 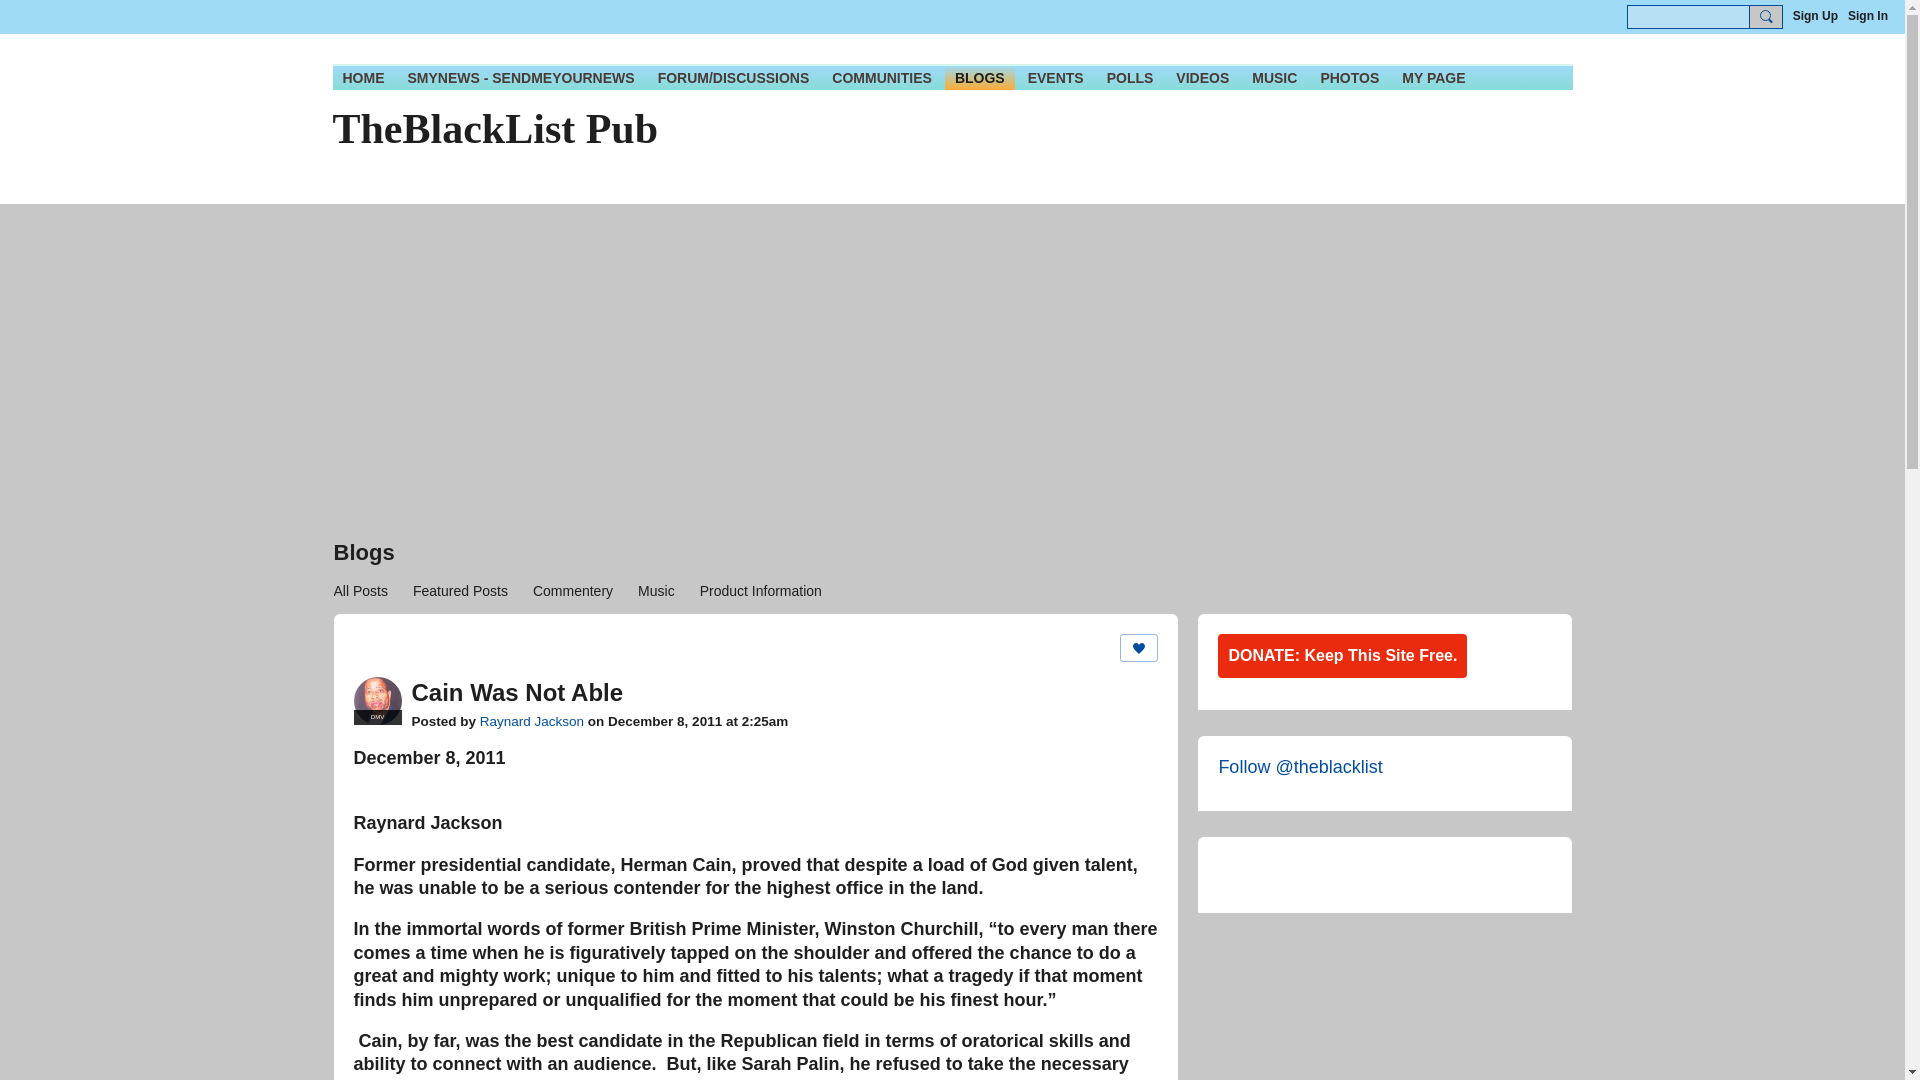 I want to click on BLOGS, so click(x=980, y=77).